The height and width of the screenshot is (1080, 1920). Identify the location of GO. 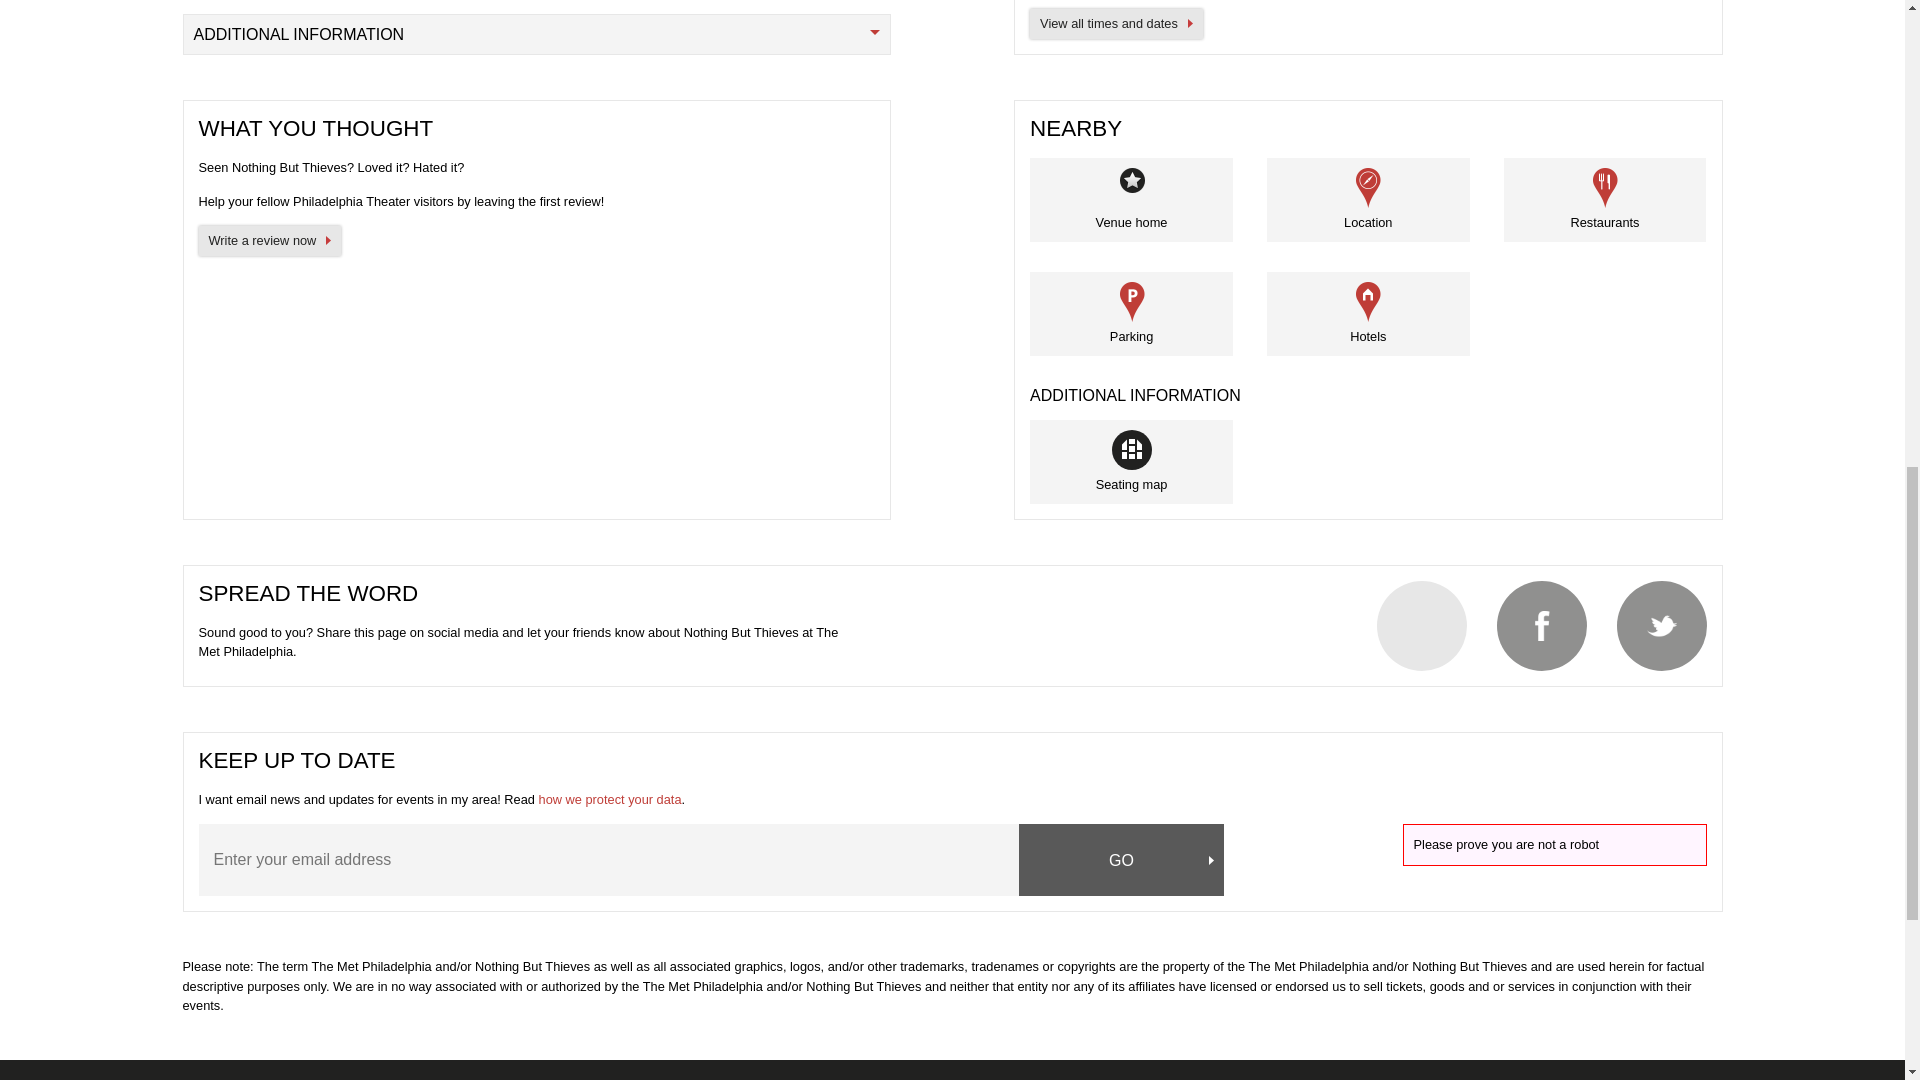
(1122, 860).